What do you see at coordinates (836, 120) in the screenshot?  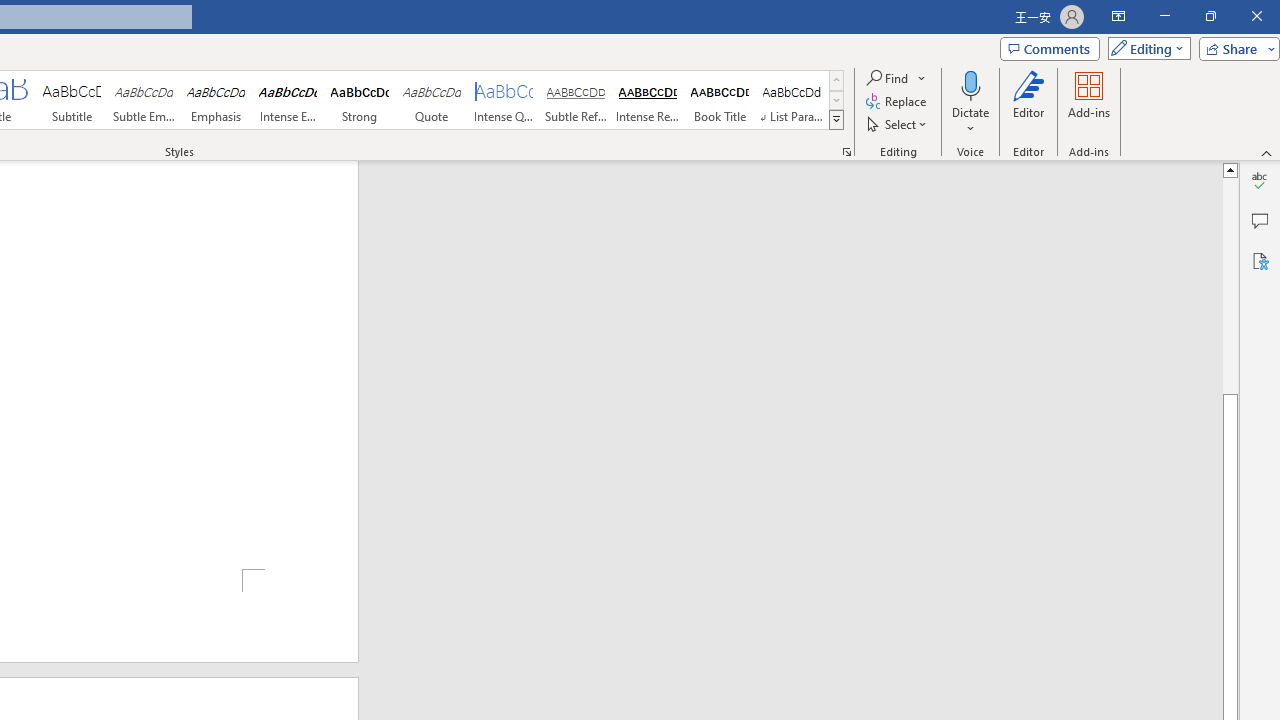 I see `Styles` at bounding box center [836, 120].